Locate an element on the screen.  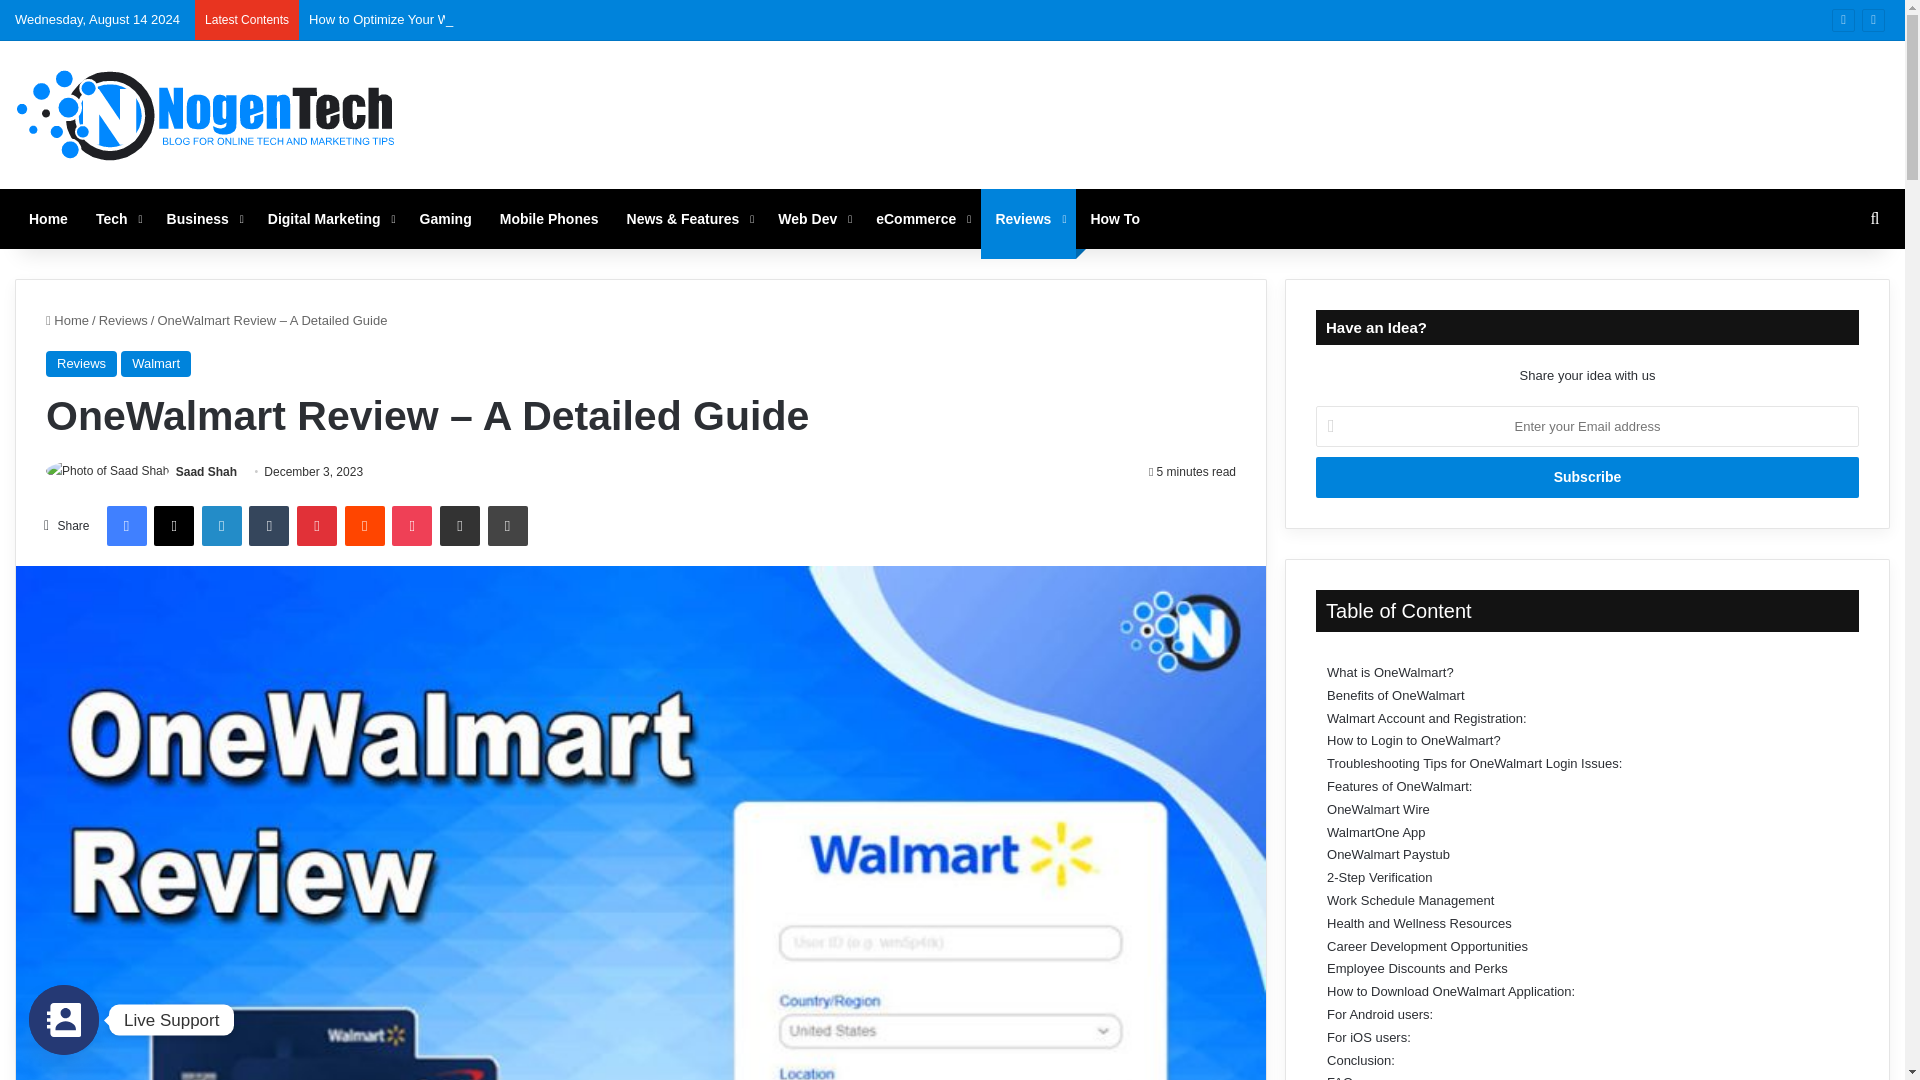
Facebook is located at coordinates (125, 526).